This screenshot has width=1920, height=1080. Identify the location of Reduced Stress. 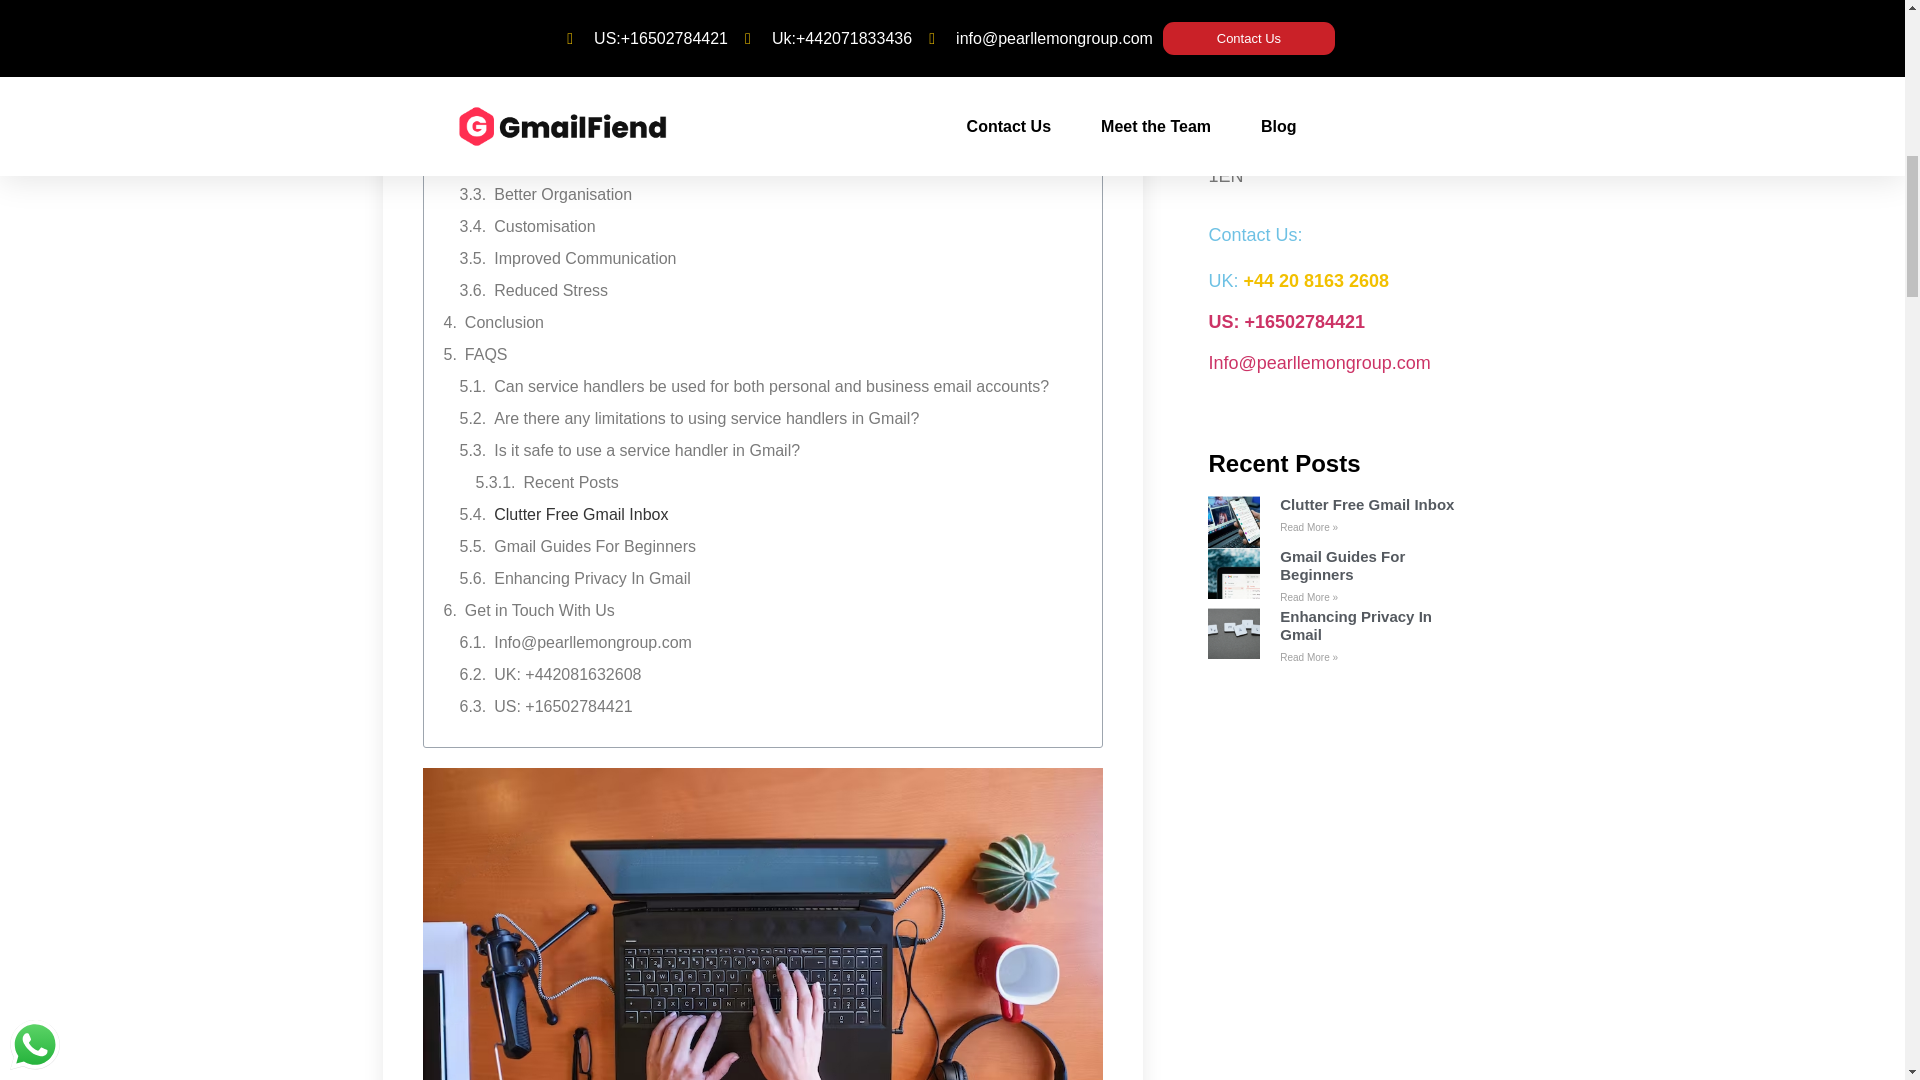
(550, 290).